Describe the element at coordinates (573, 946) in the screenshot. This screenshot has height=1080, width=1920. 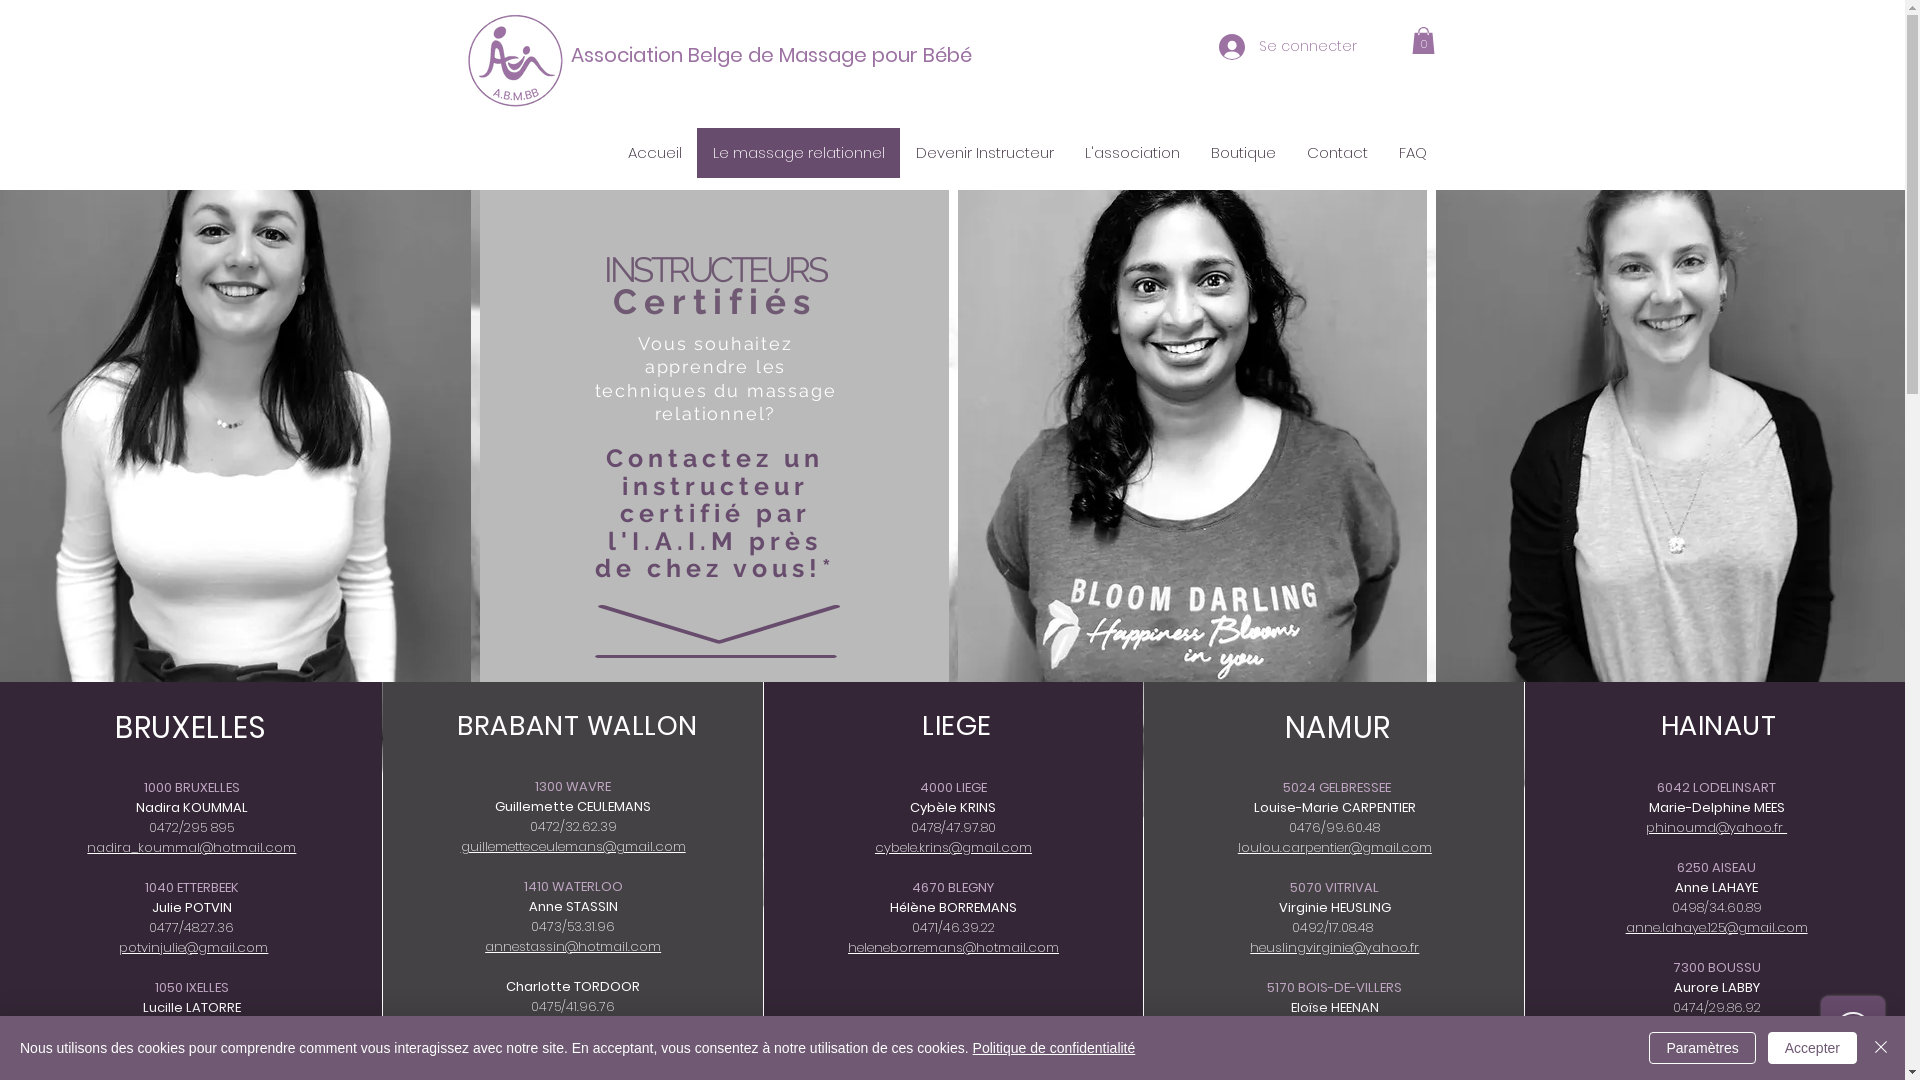
I see `annestassin@hotmail.com` at that location.